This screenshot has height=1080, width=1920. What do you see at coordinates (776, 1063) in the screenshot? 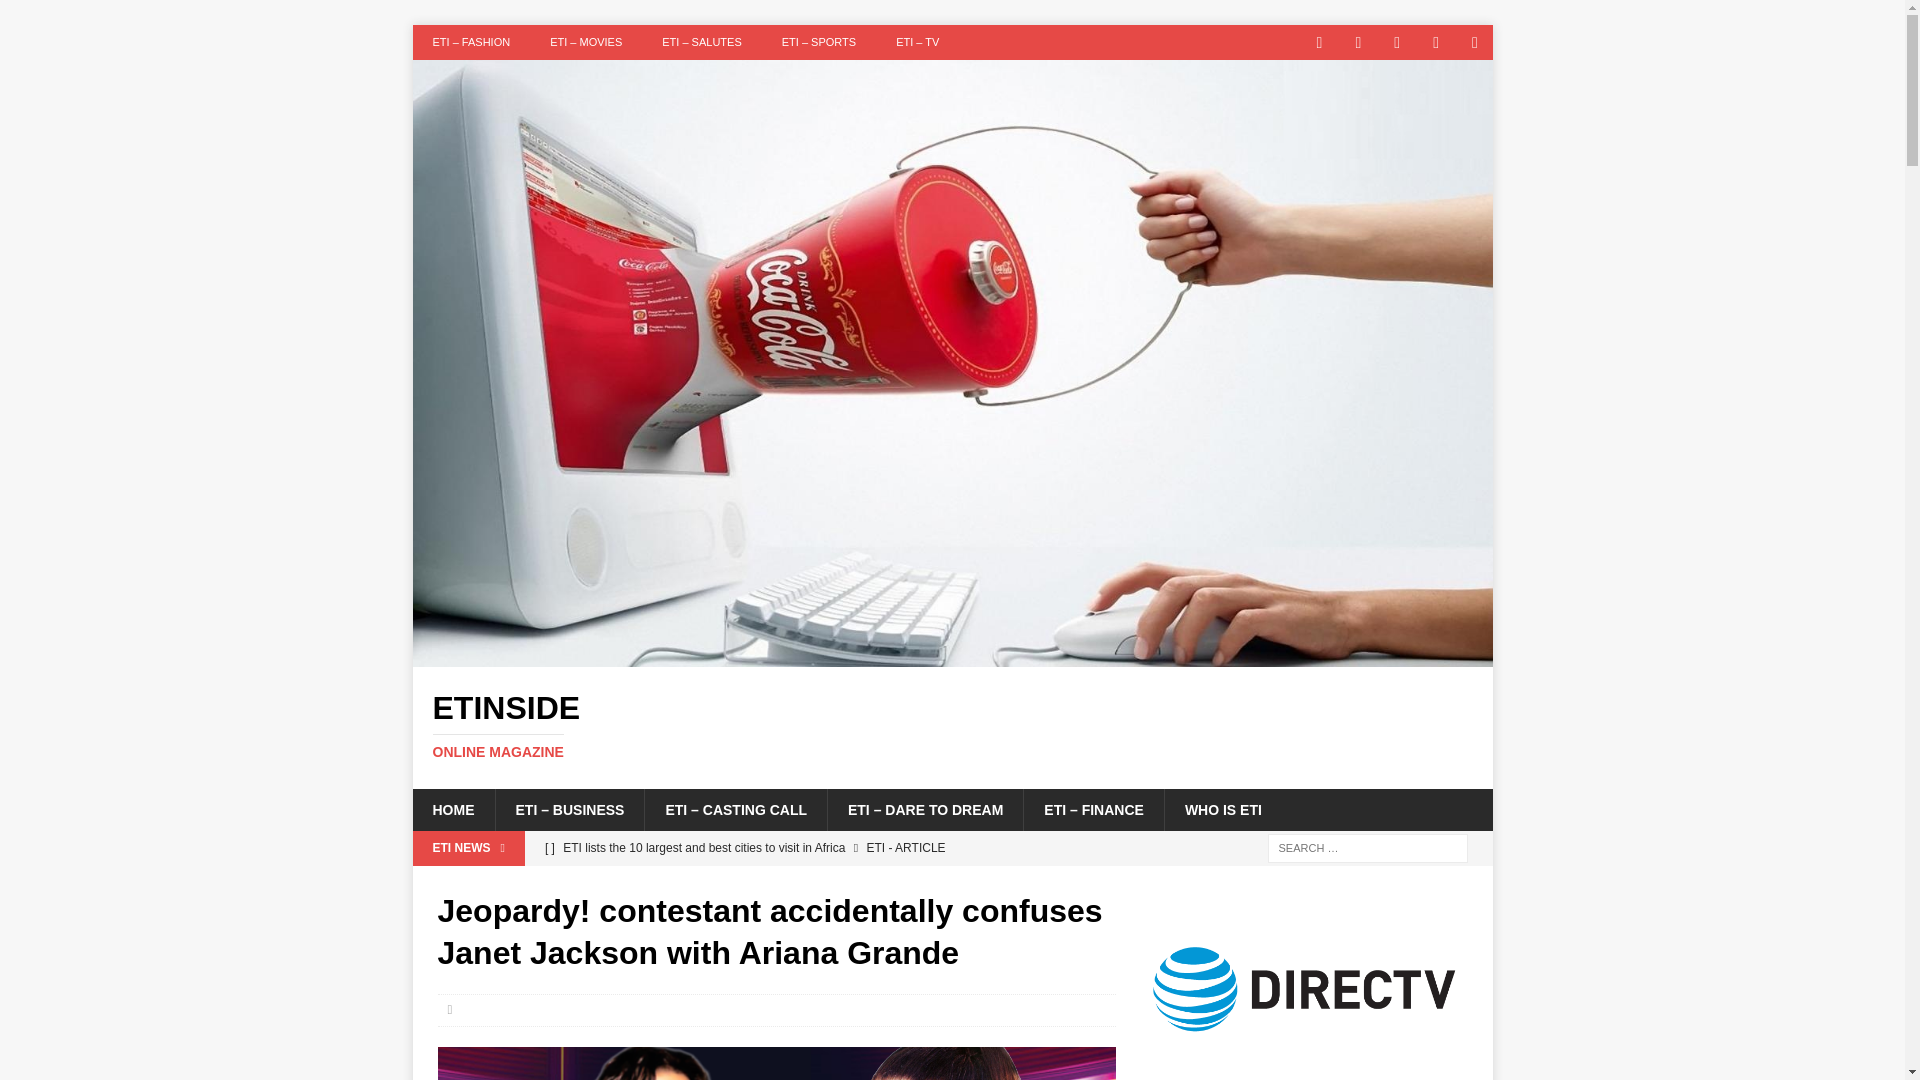
I see `NEWS` at bounding box center [776, 1063].